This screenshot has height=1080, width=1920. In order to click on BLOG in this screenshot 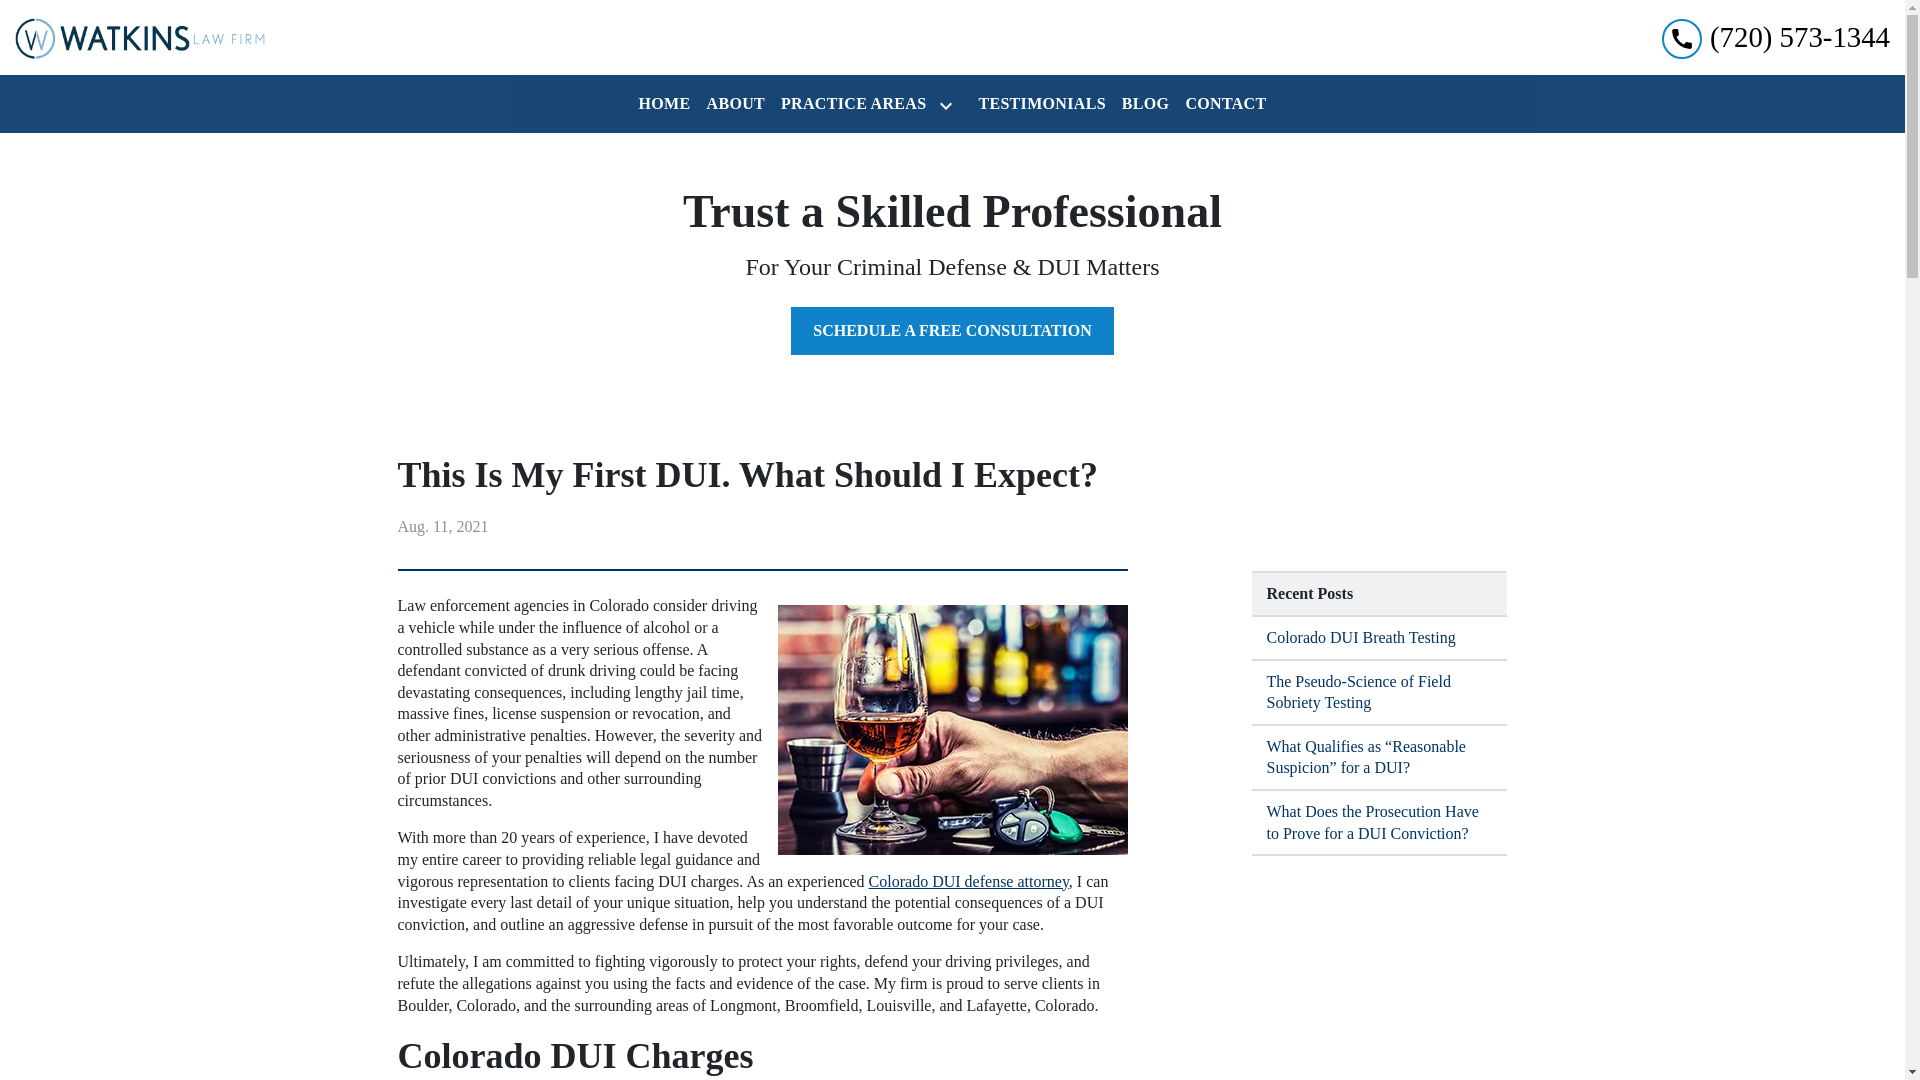, I will do `click(1146, 104)`.